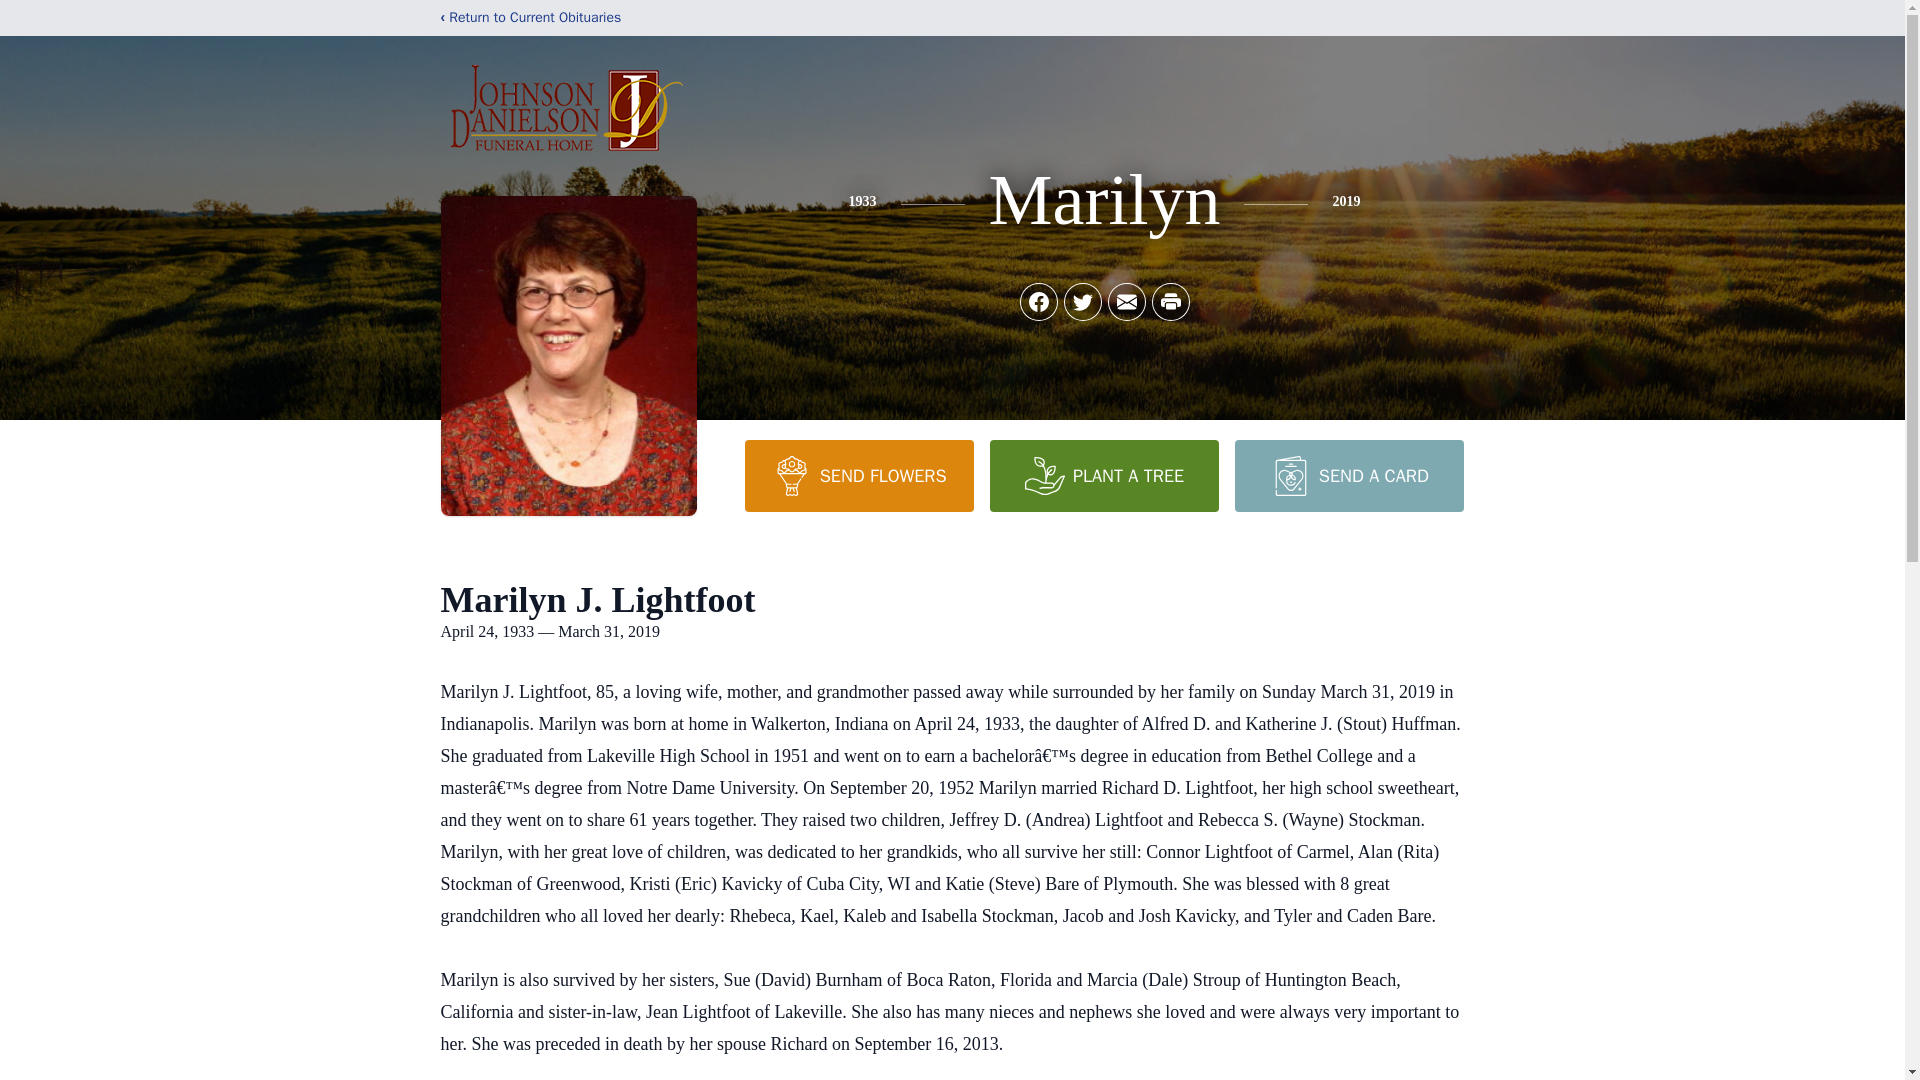 This screenshot has width=1920, height=1080. What do you see at coordinates (858, 475) in the screenshot?
I see `SEND FLOWERS` at bounding box center [858, 475].